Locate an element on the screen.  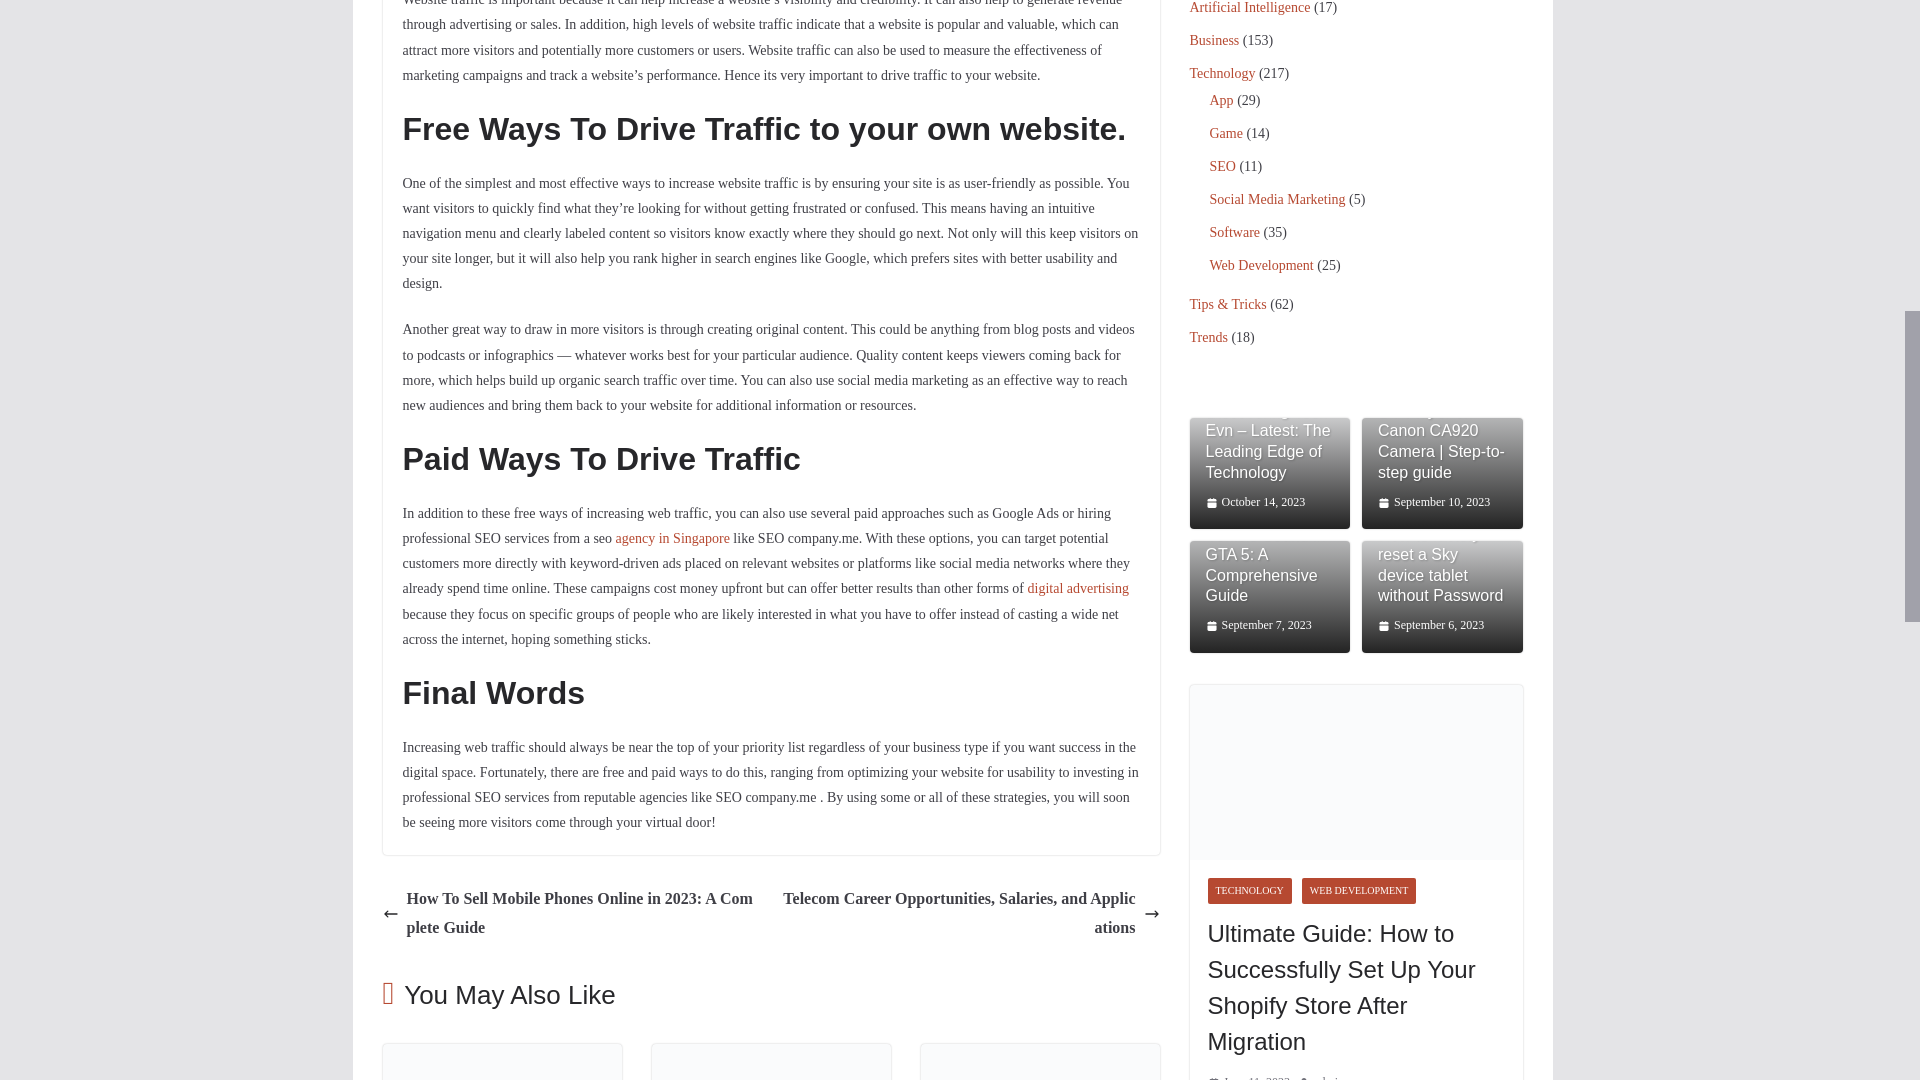
Telecom Career Opportunities, Salaries, and Applications is located at coordinates (970, 913).